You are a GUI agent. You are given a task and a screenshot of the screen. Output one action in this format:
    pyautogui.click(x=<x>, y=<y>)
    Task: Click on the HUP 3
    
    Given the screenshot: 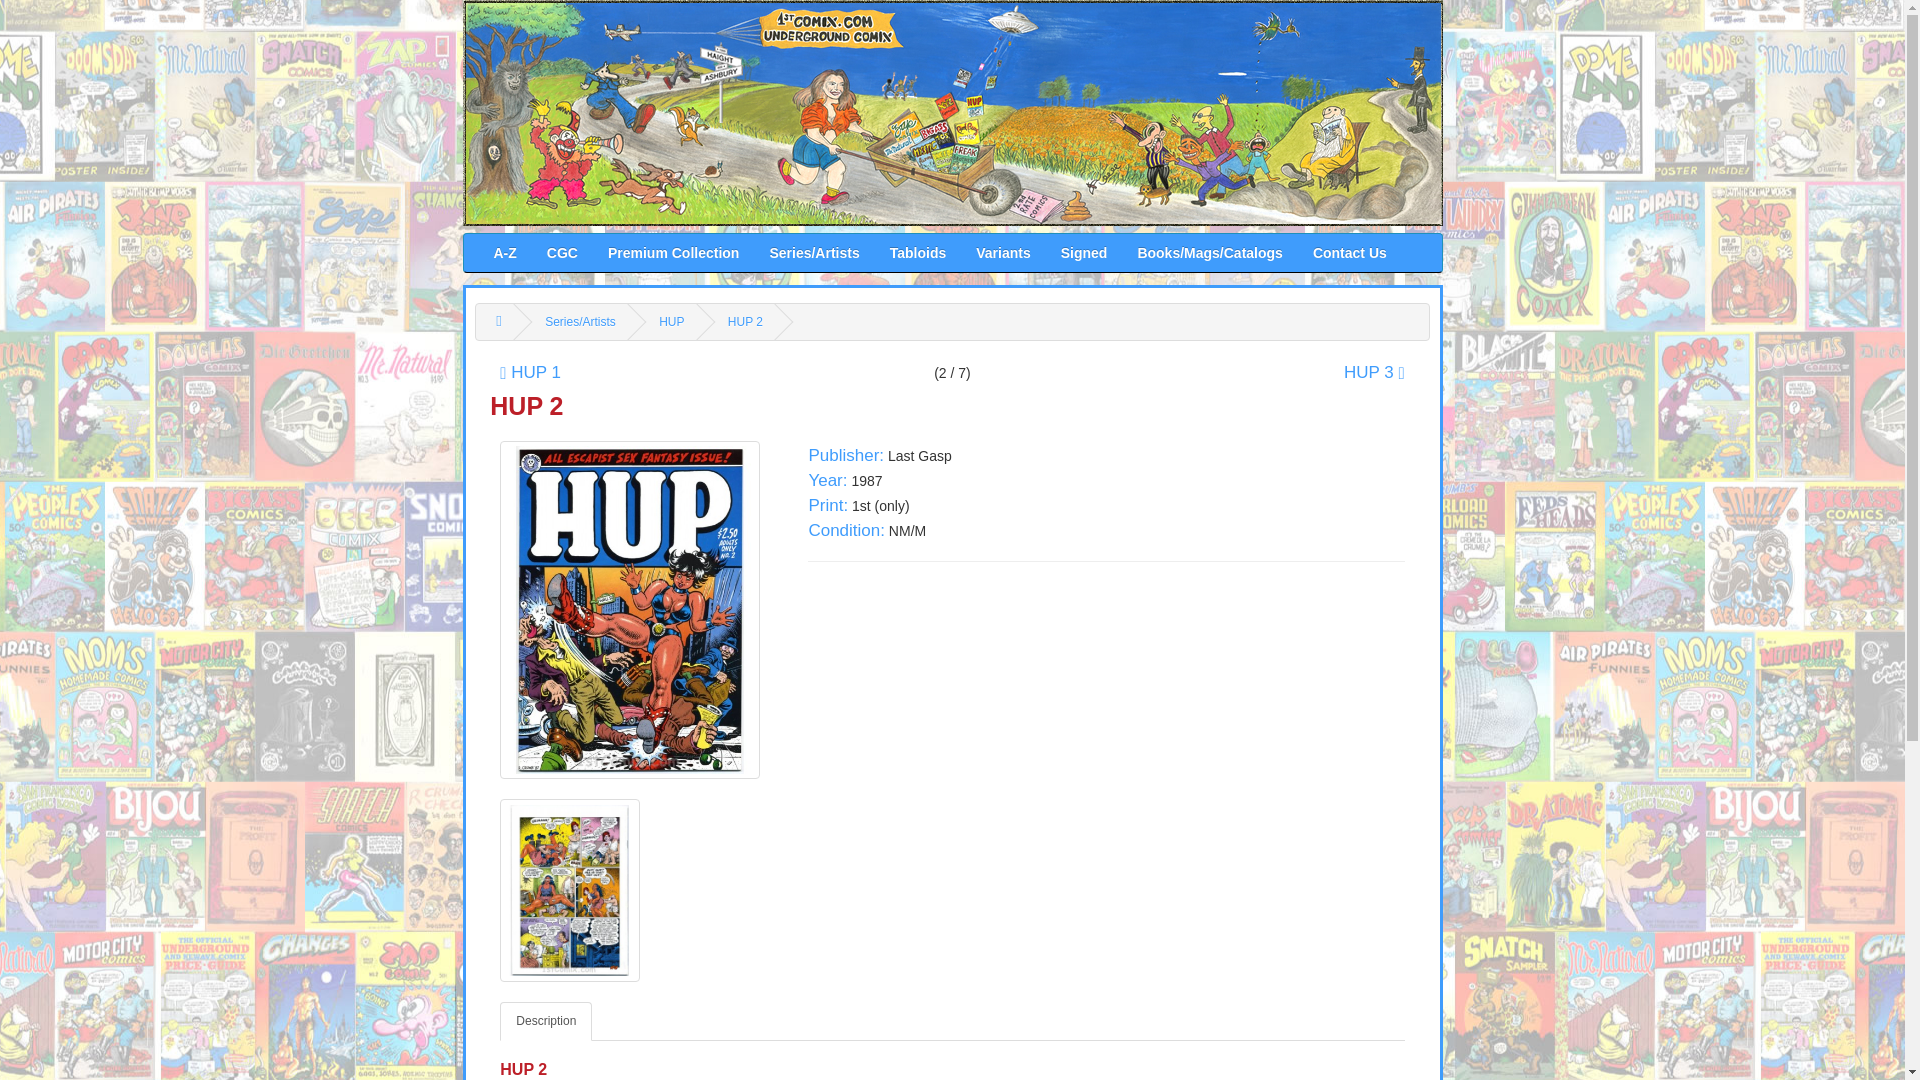 What is the action you would take?
    pyautogui.click(x=1374, y=372)
    